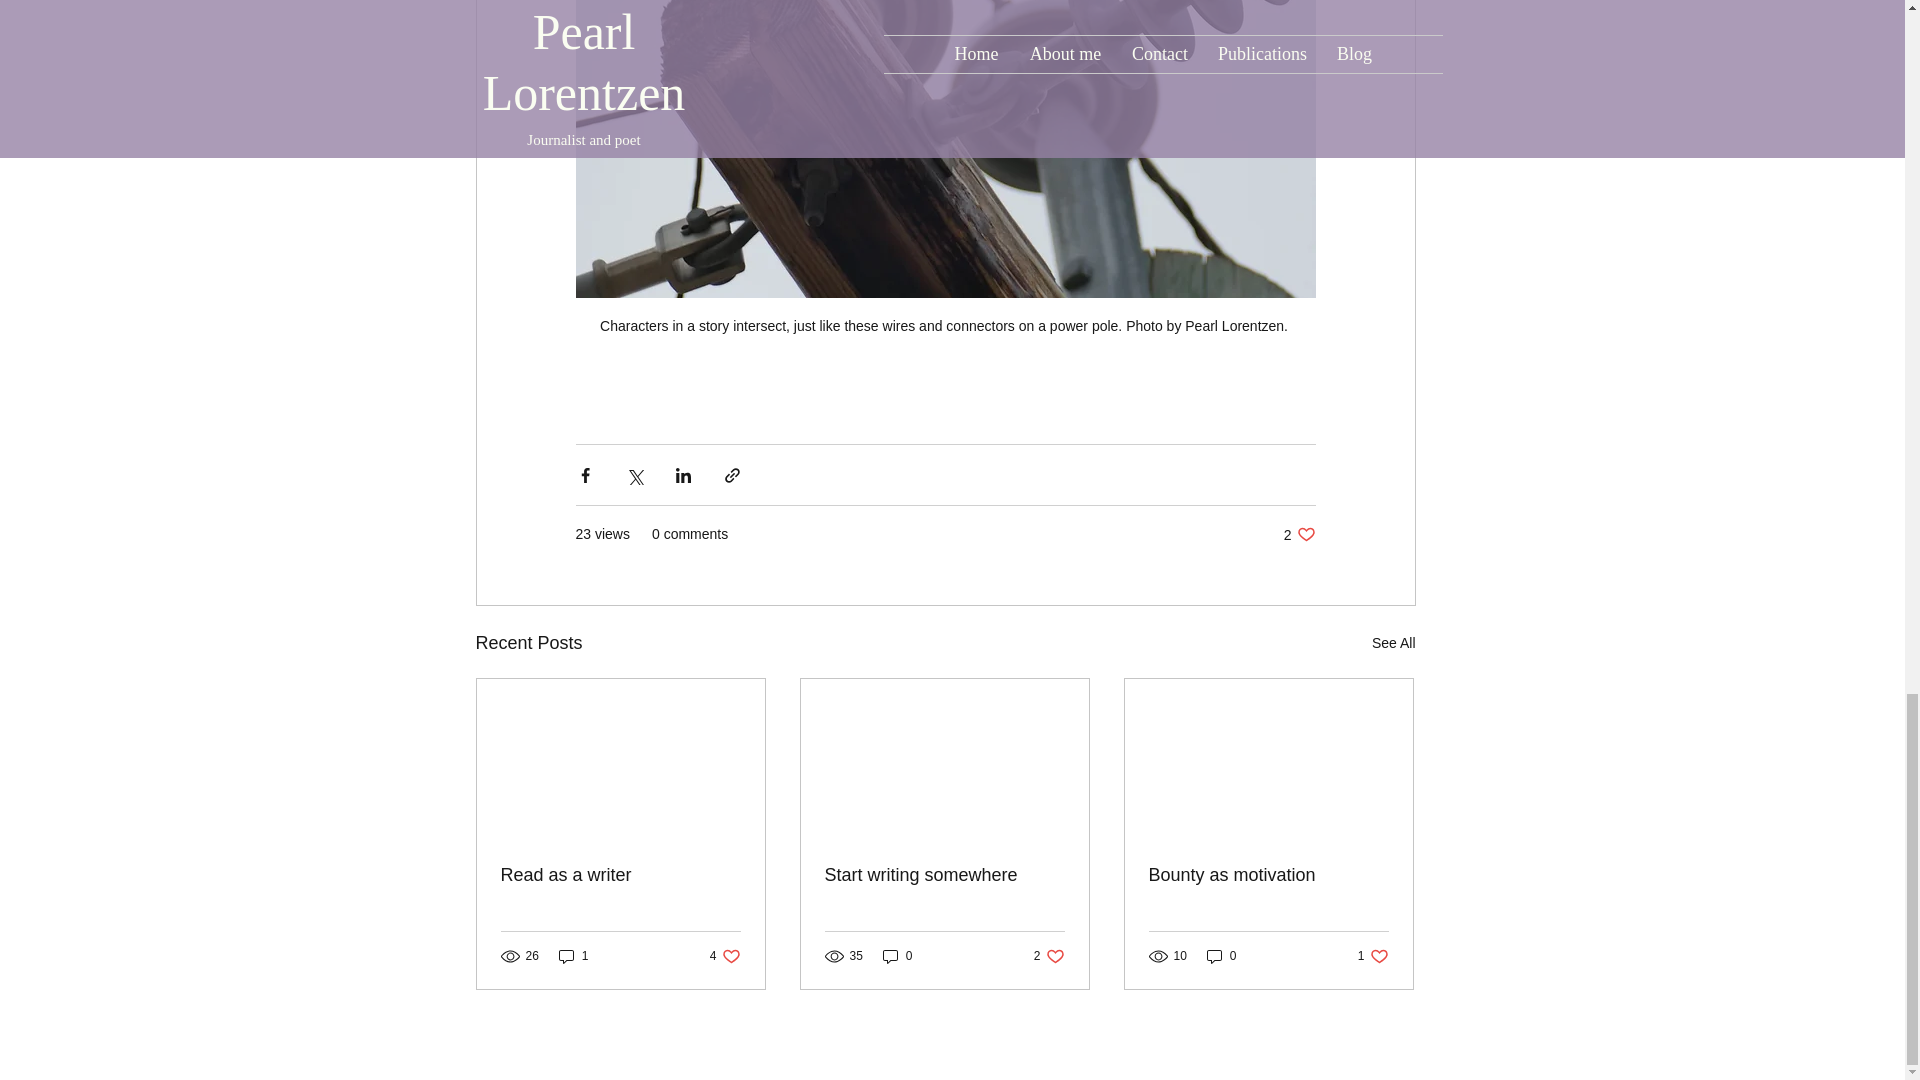 Image resolution: width=1920 pixels, height=1080 pixels. Describe the element at coordinates (726, 956) in the screenshot. I see `0` at that location.